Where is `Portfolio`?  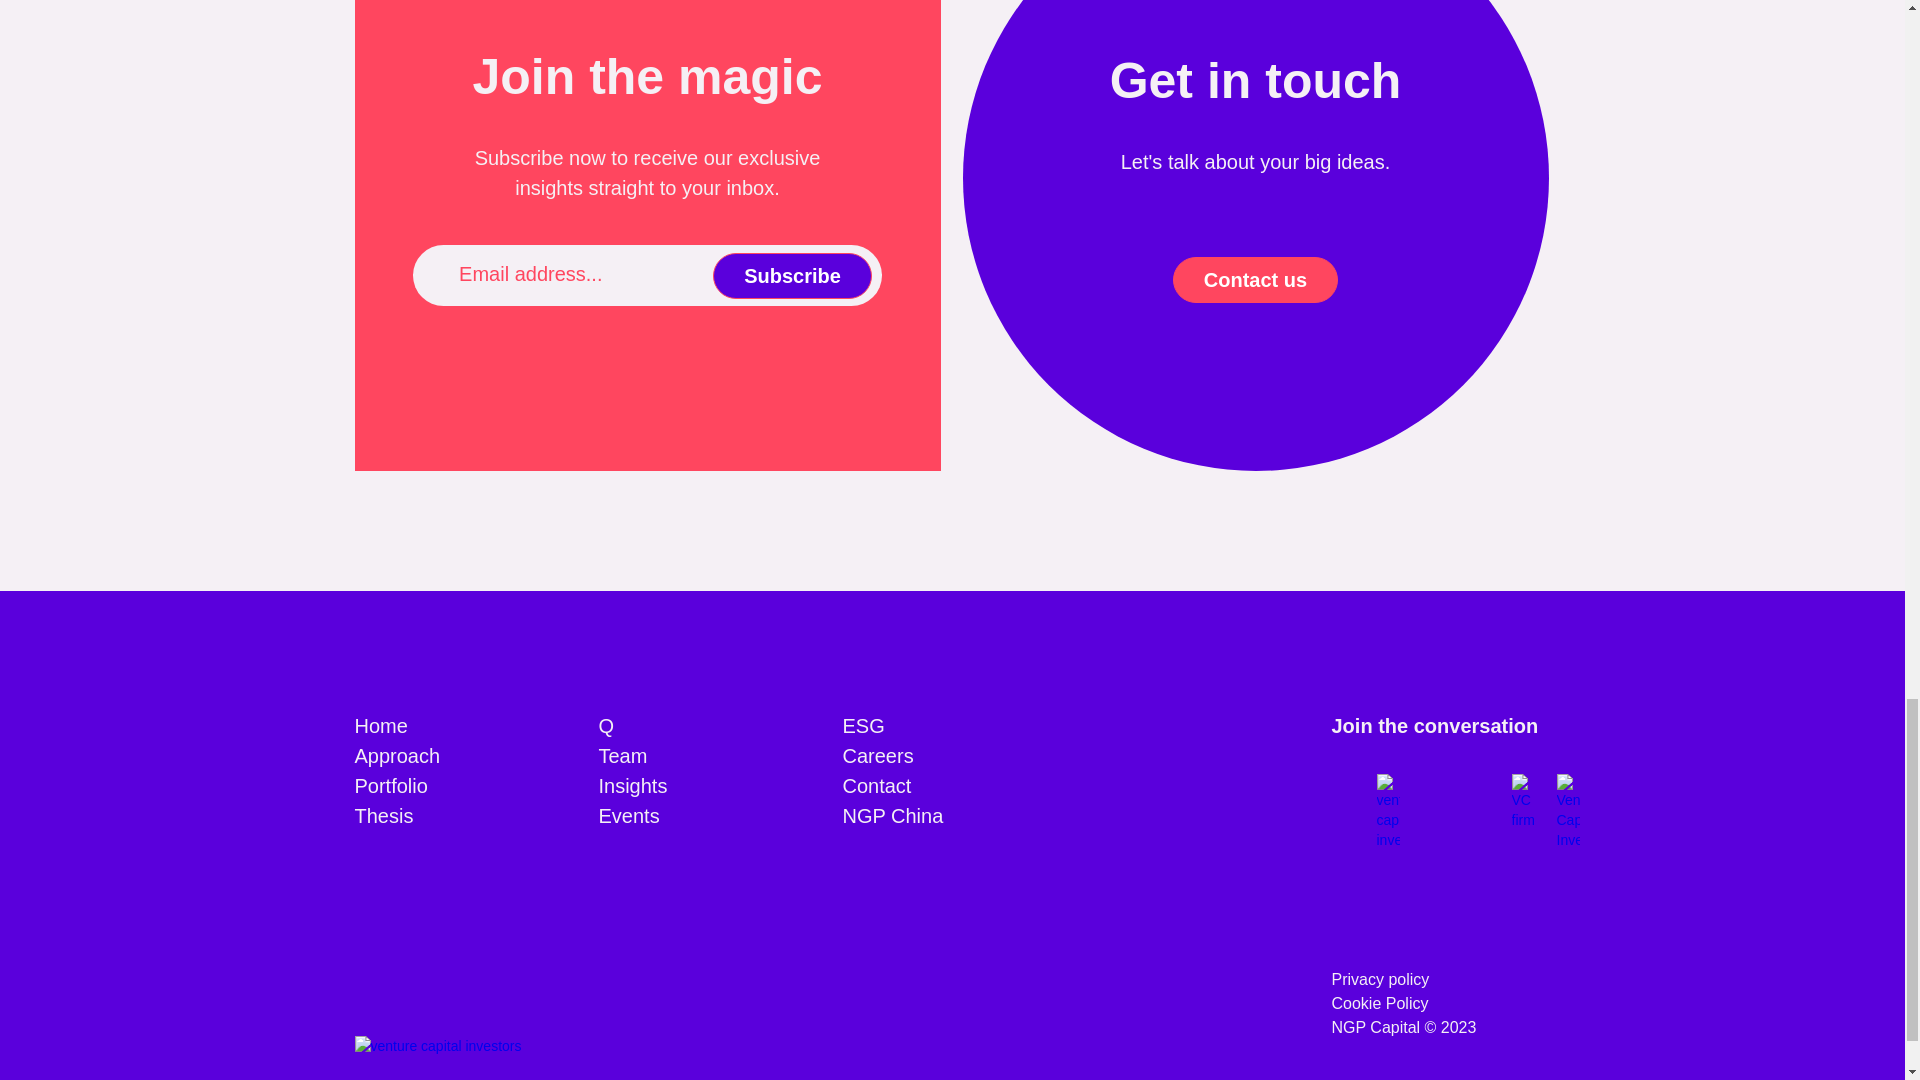 Portfolio is located at coordinates (390, 786).